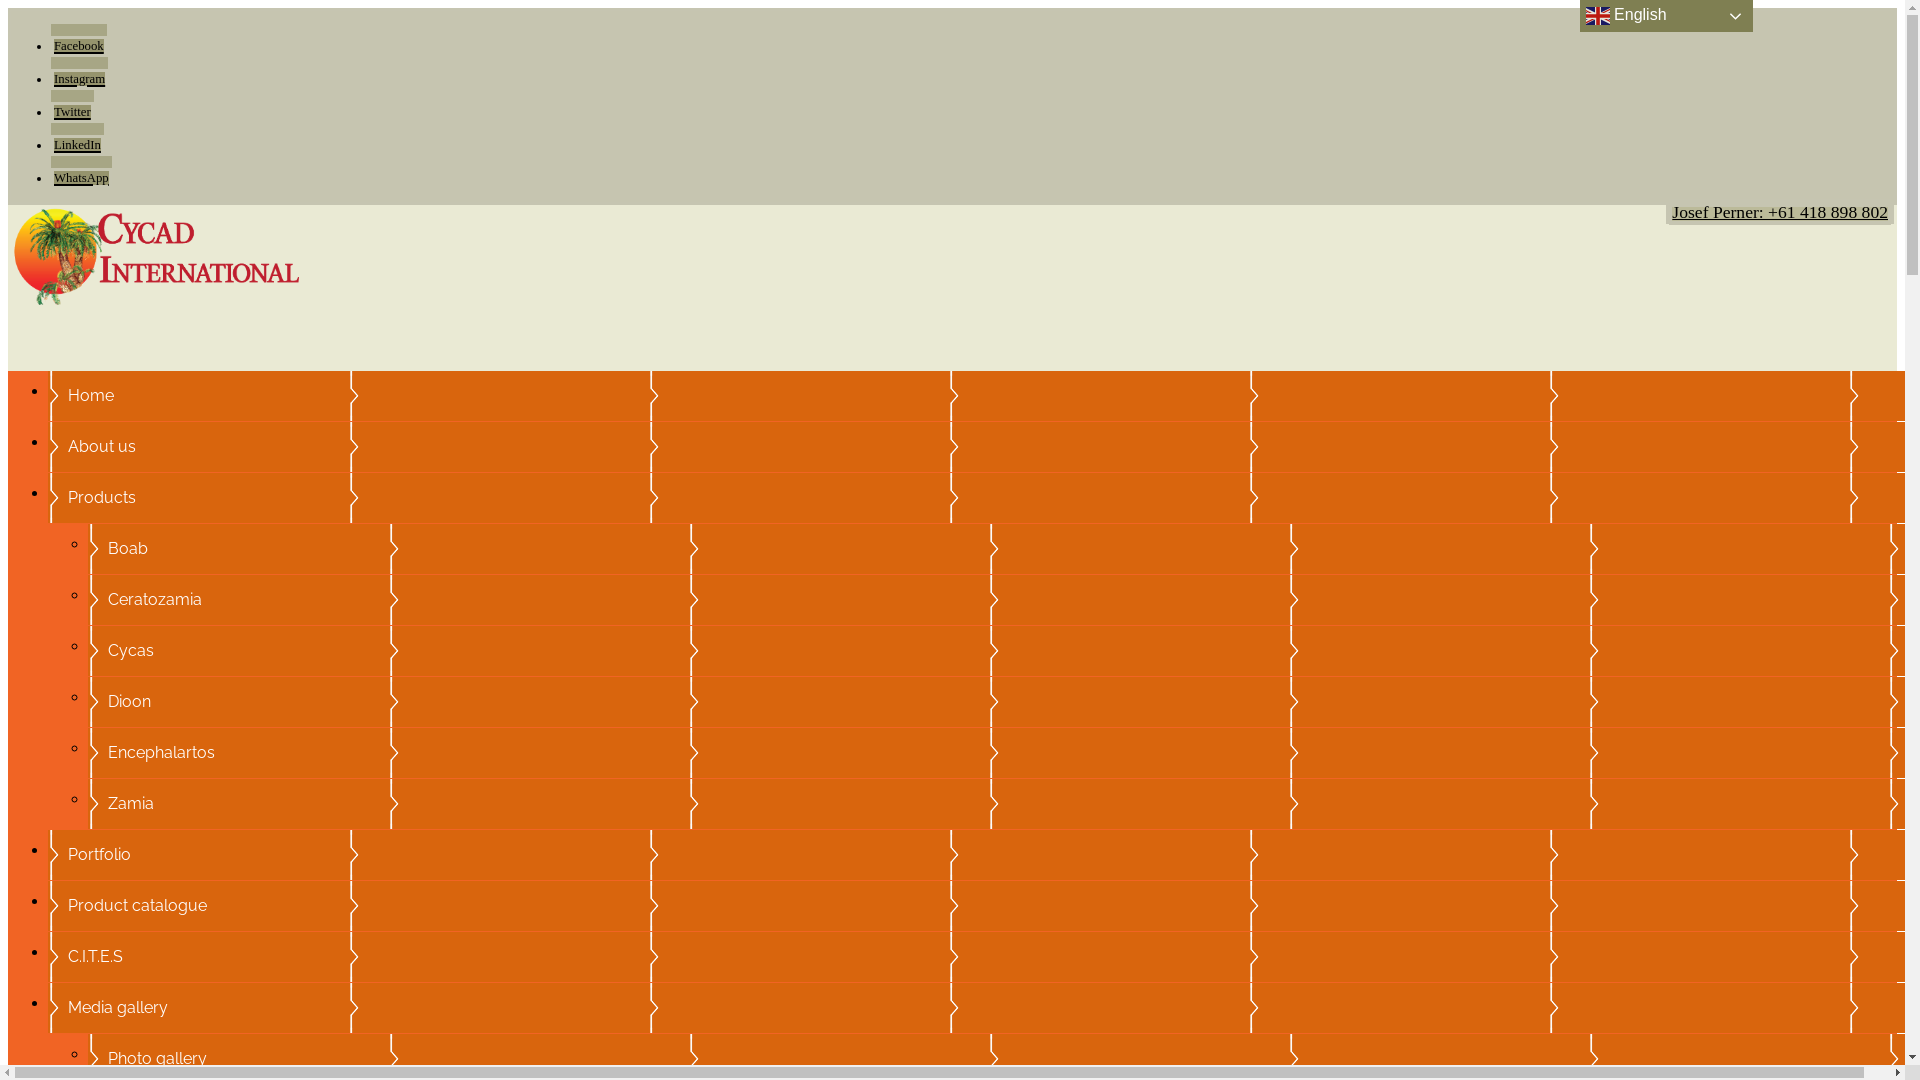 This screenshot has height=1080, width=1920. What do you see at coordinates (1666, 16) in the screenshot?
I see `English` at bounding box center [1666, 16].